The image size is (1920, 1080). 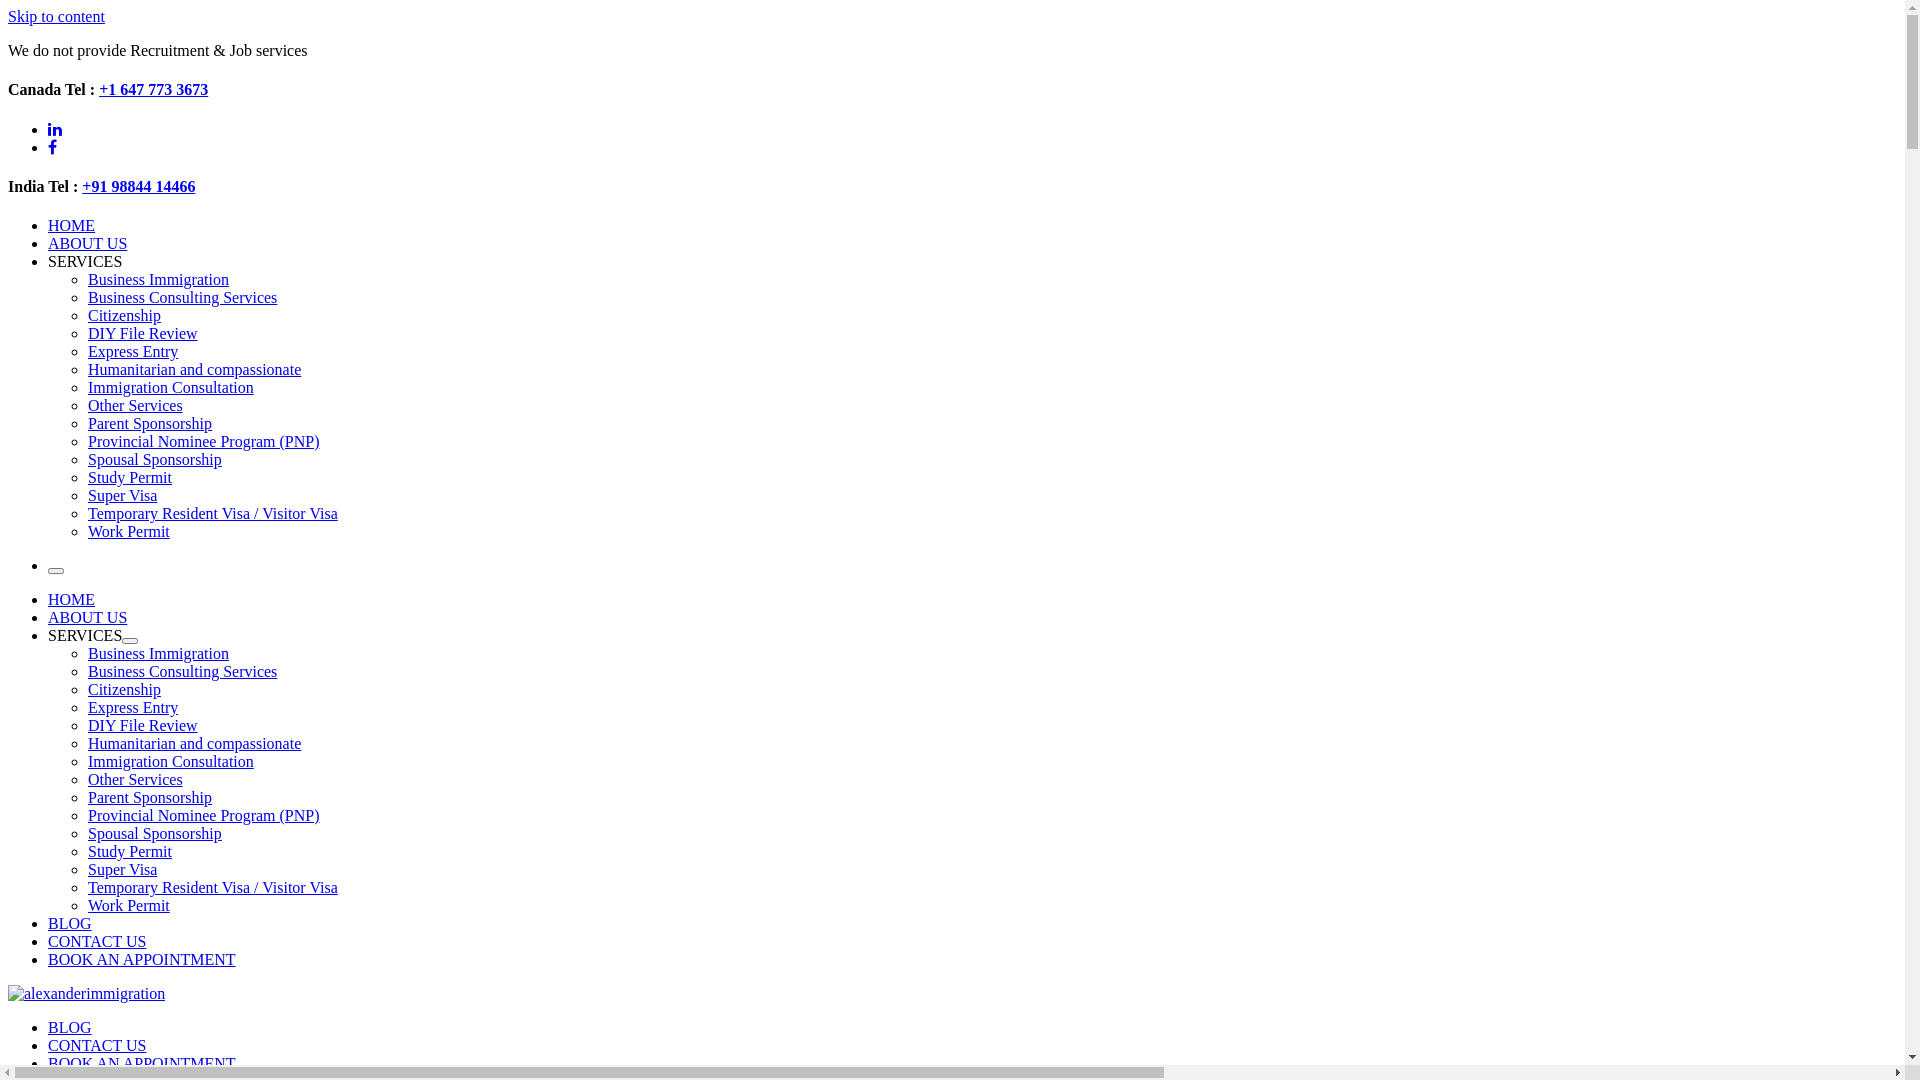 I want to click on BOOK AN APPOINTMENT, so click(x=142, y=960).